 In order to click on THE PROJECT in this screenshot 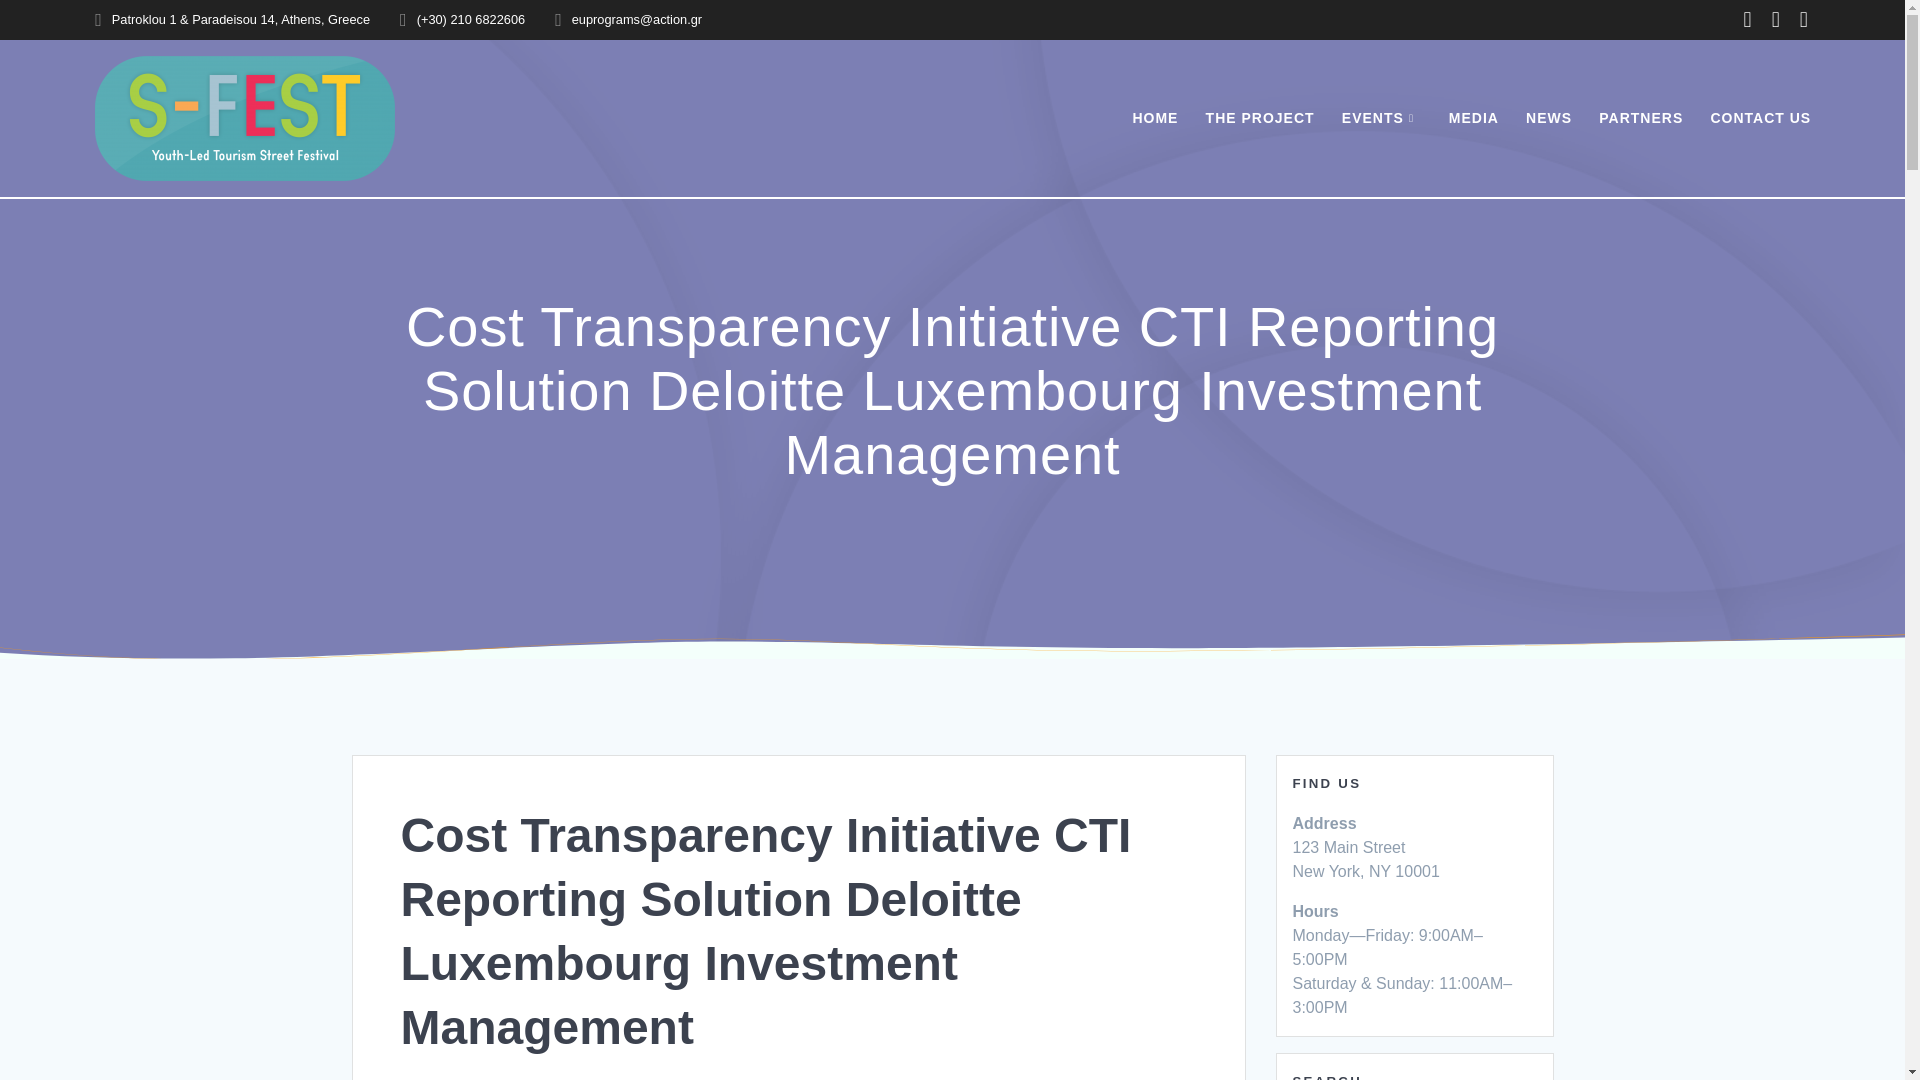, I will do `click(1260, 117)`.